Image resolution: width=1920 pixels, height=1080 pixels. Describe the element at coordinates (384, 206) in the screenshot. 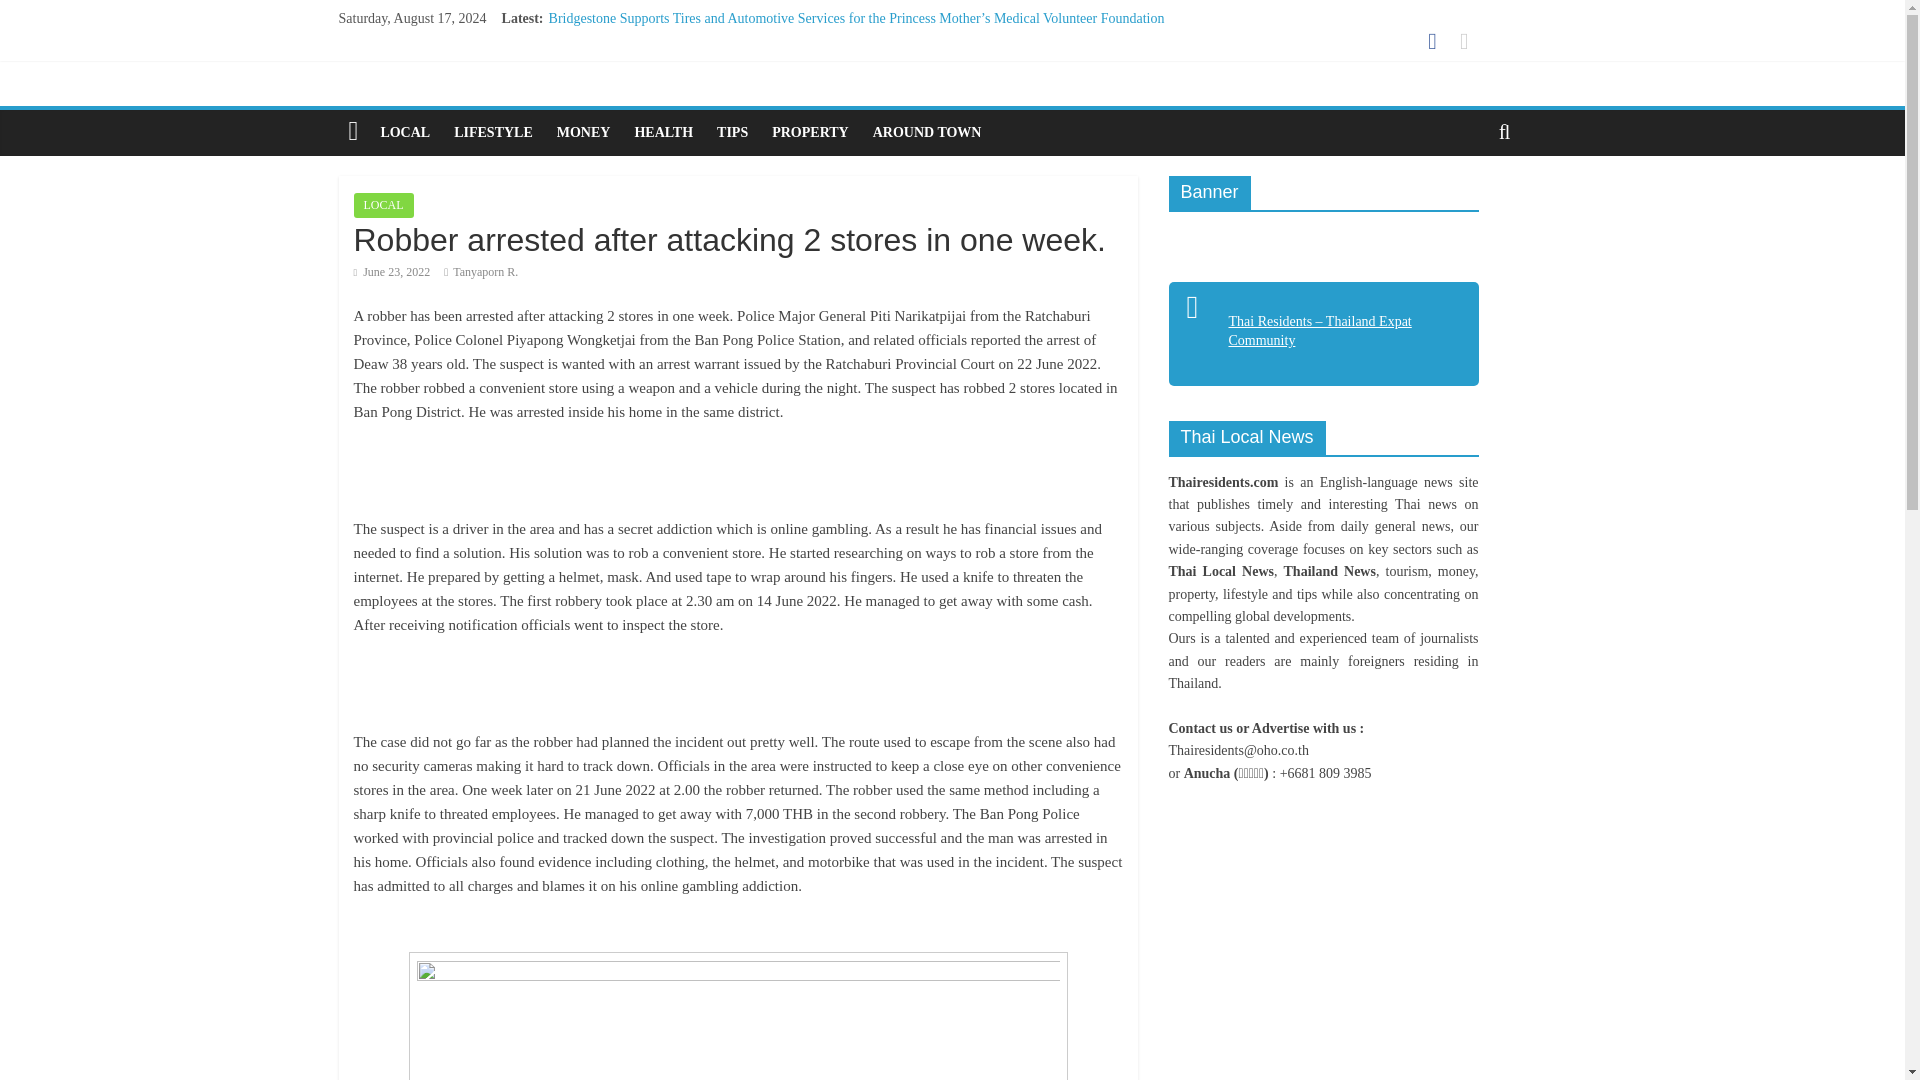

I see `LOCAL` at that location.